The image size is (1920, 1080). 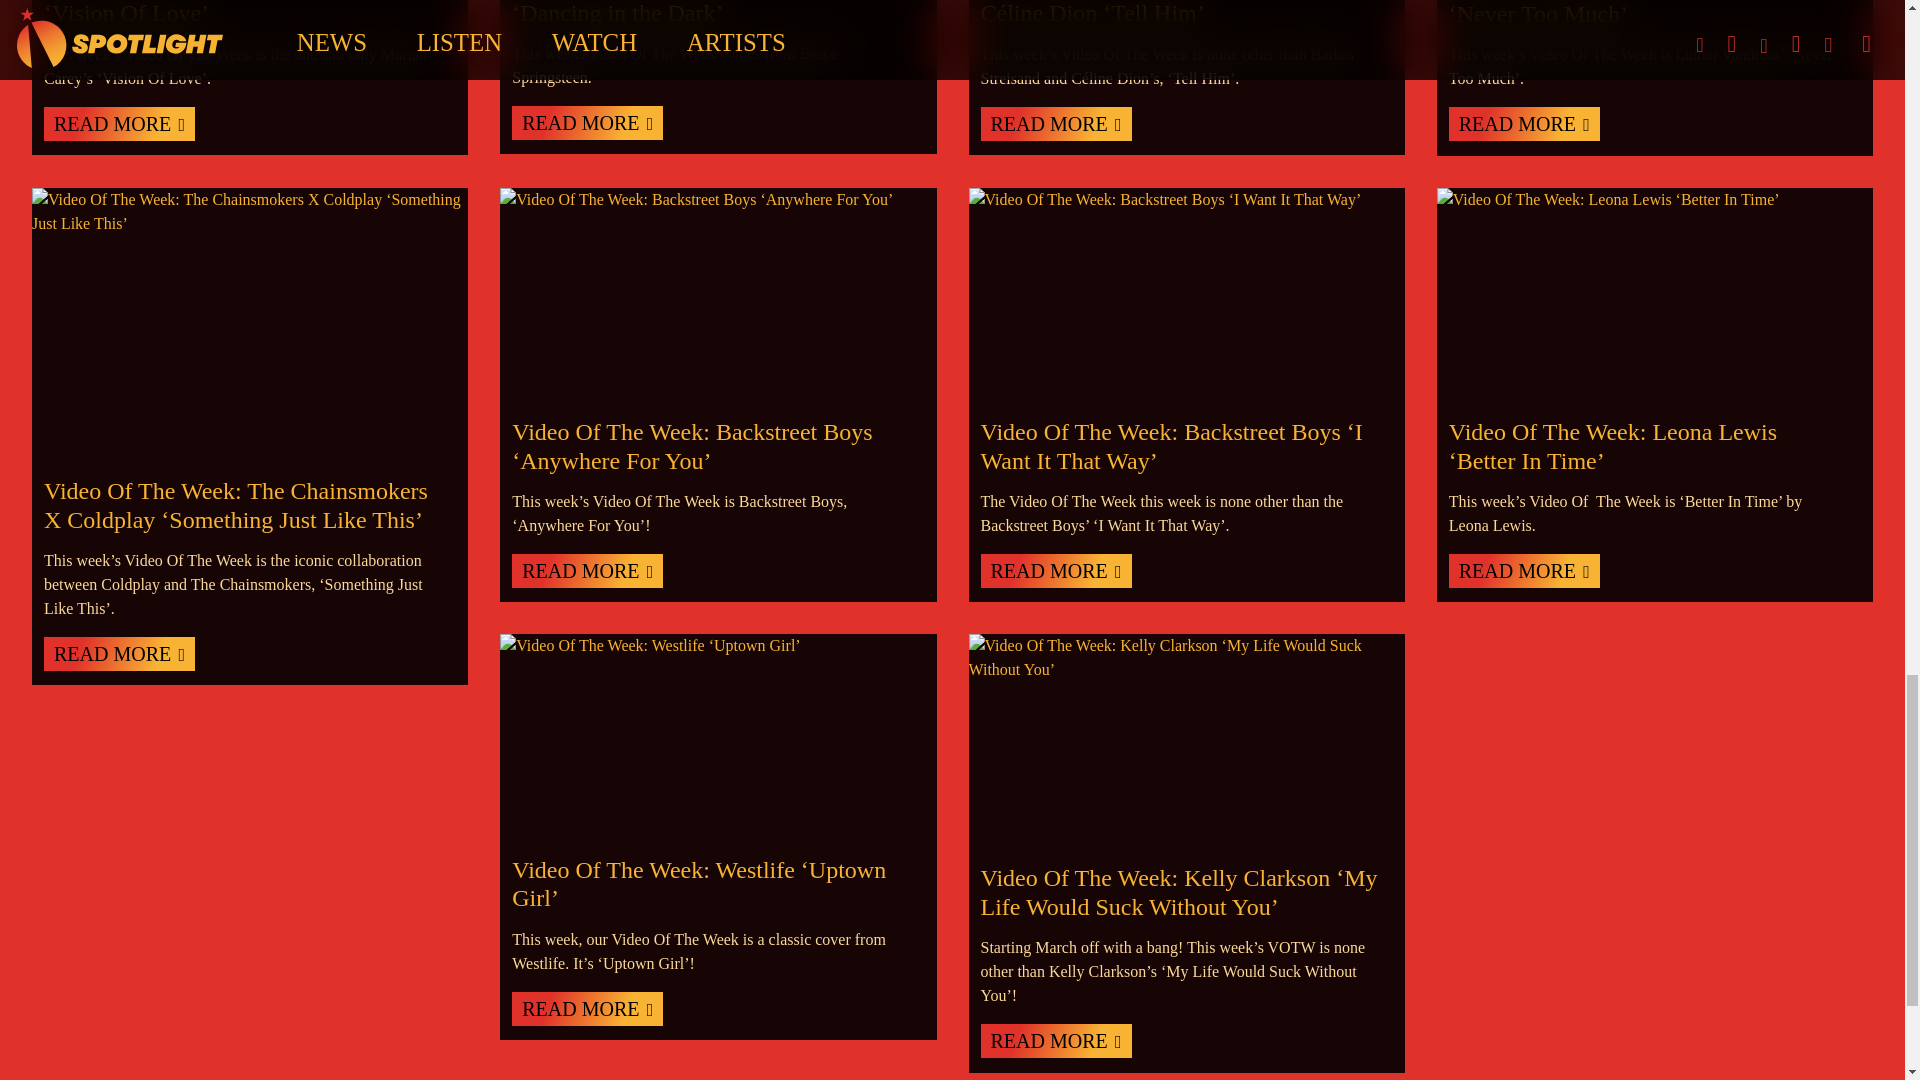 What do you see at coordinates (587, 122) in the screenshot?
I see `READ MORE` at bounding box center [587, 122].